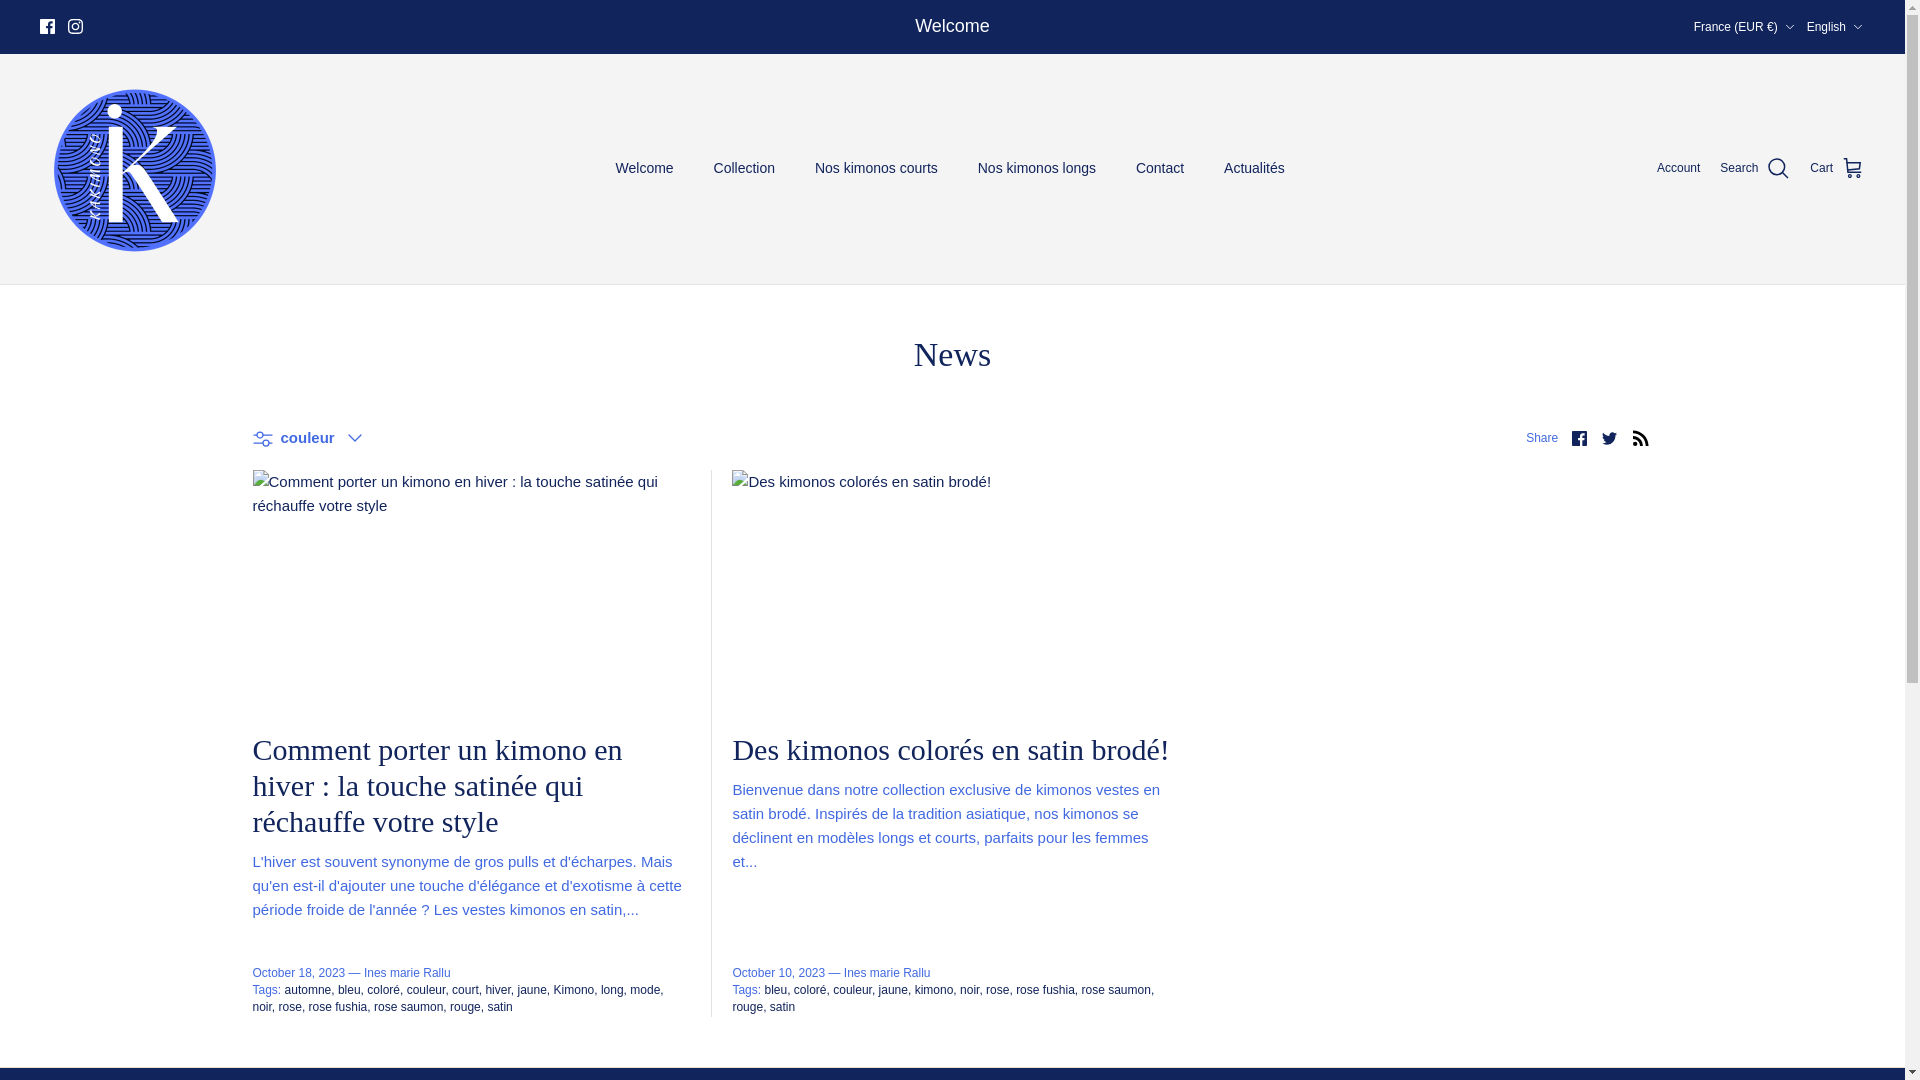  I want to click on Facebook, so click(48, 26).